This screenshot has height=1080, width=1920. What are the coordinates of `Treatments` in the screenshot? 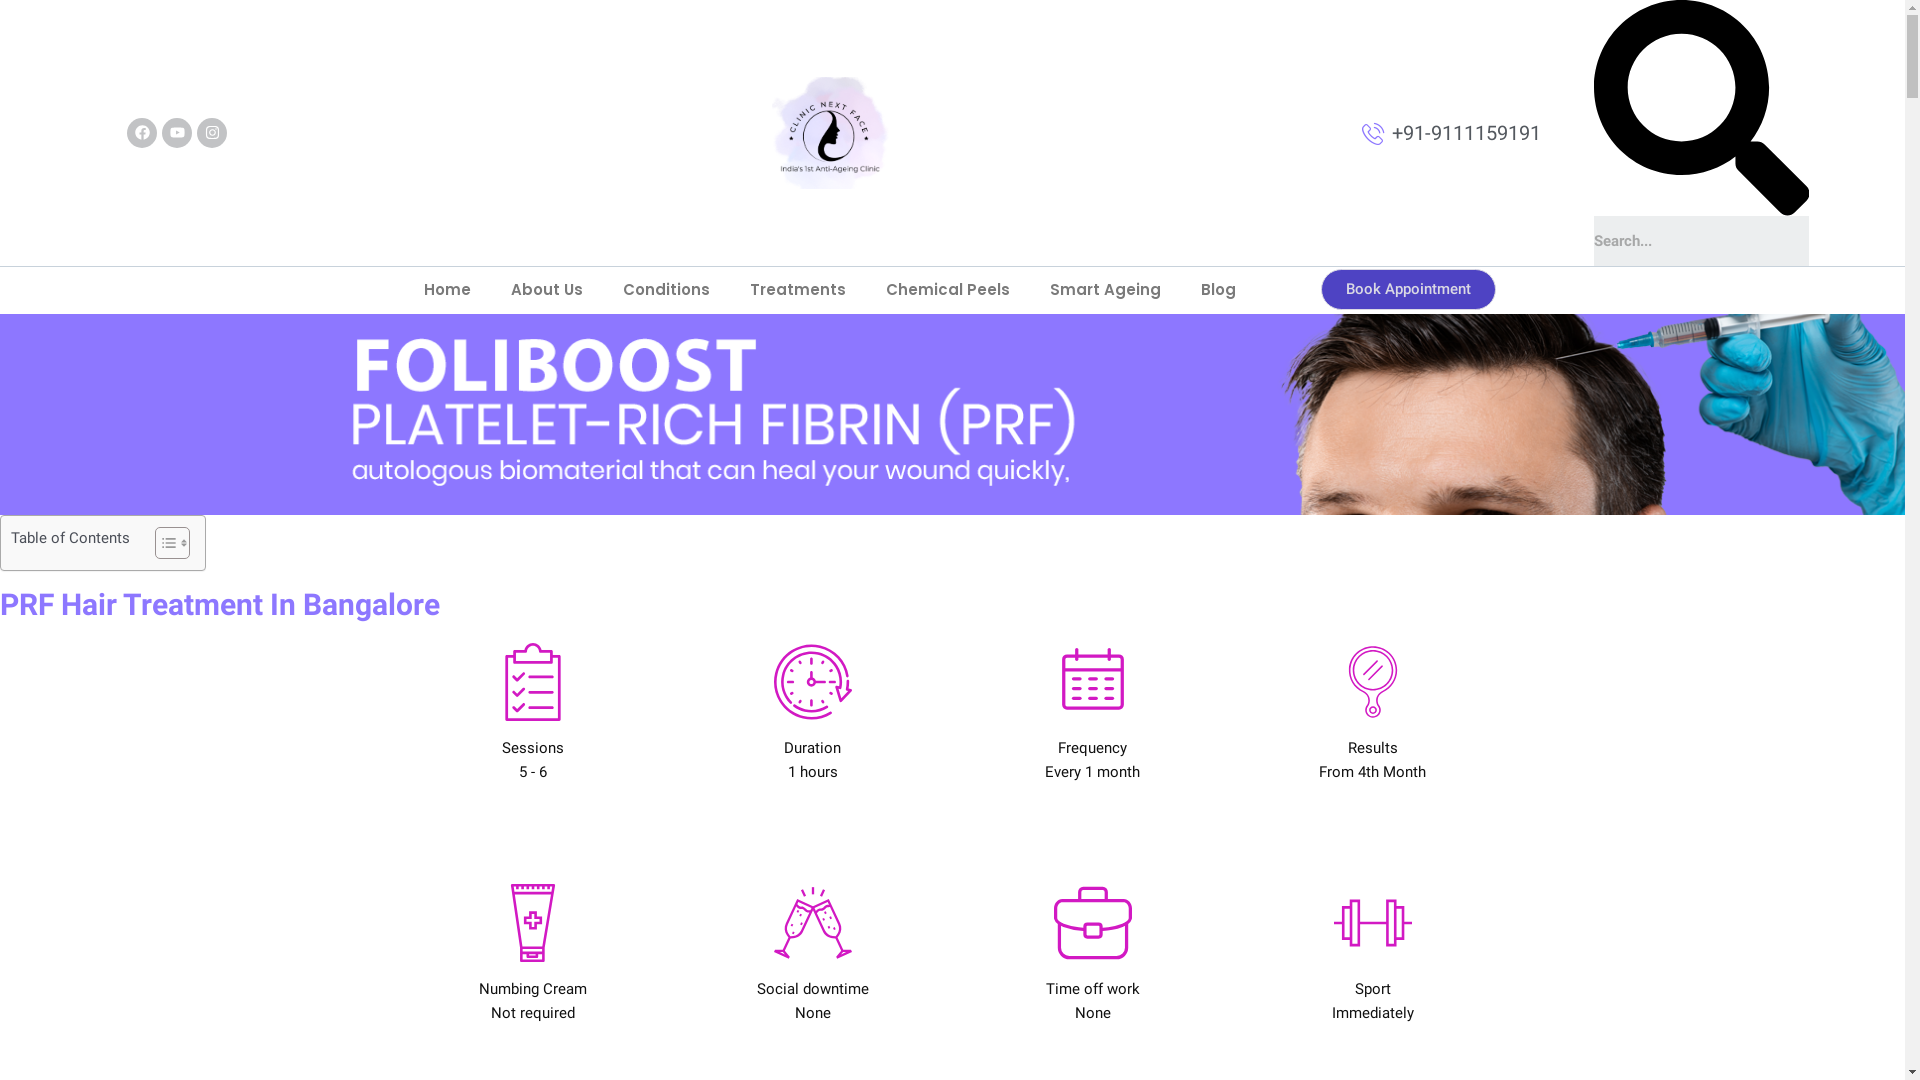 It's located at (798, 290).